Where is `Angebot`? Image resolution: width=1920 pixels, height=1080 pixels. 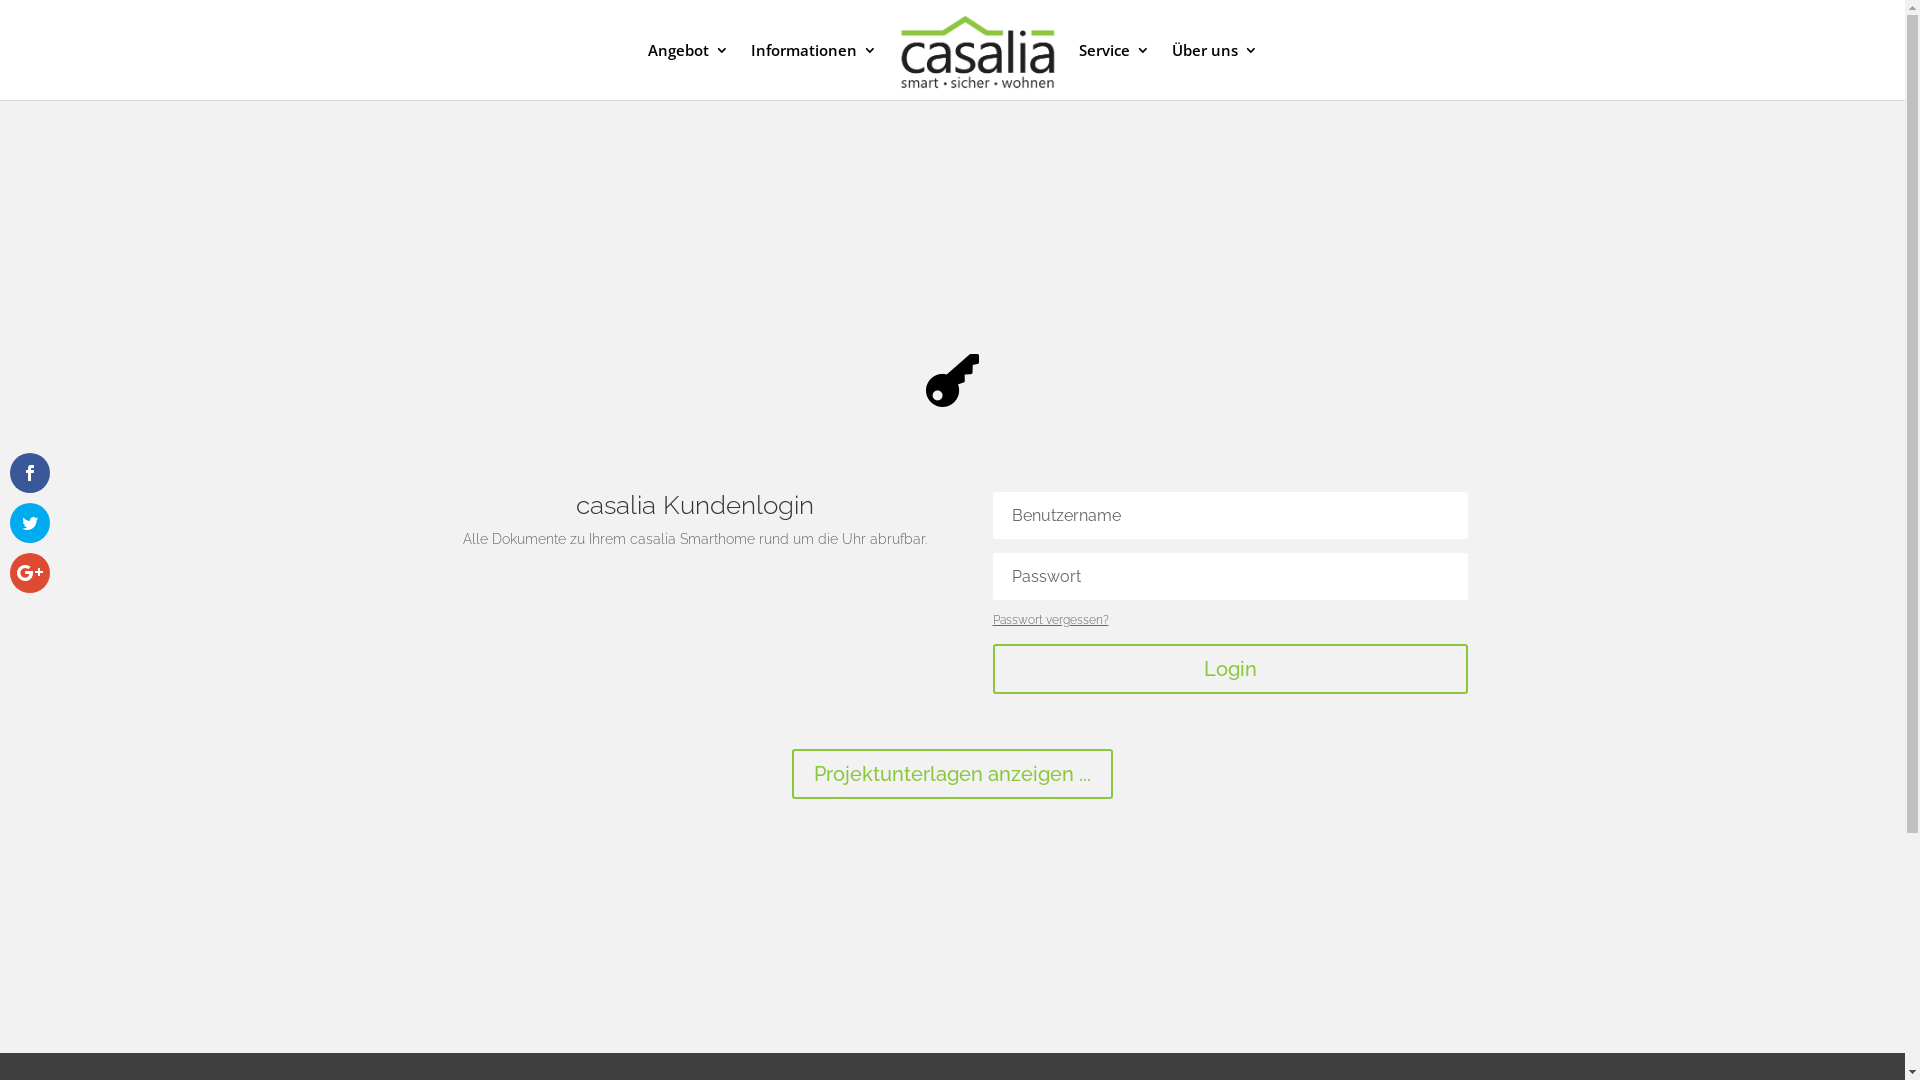 Angebot is located at coordinates (688, 72).